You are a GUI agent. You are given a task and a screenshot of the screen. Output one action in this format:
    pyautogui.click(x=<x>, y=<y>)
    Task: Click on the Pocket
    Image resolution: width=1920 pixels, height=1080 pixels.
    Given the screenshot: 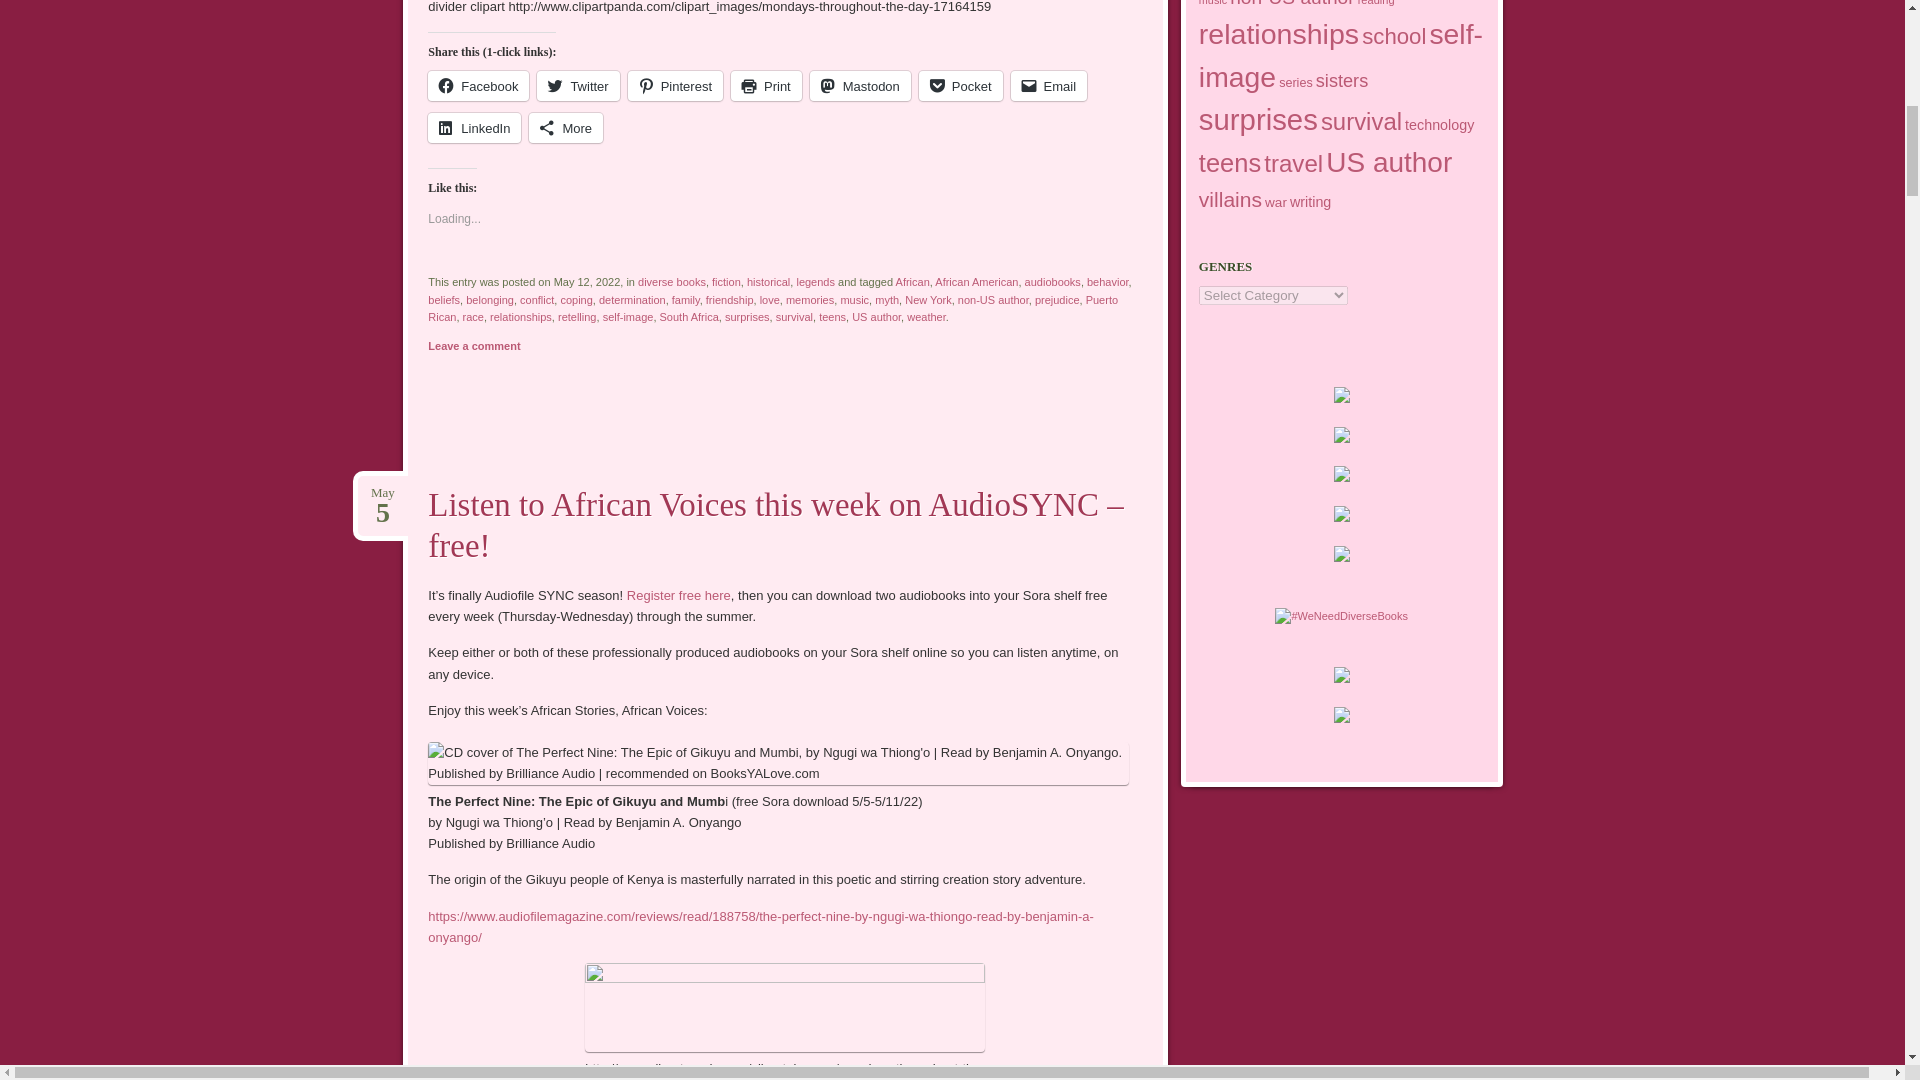 What is the action you would take?
    pyautogui.click(x=960, y=86)
    